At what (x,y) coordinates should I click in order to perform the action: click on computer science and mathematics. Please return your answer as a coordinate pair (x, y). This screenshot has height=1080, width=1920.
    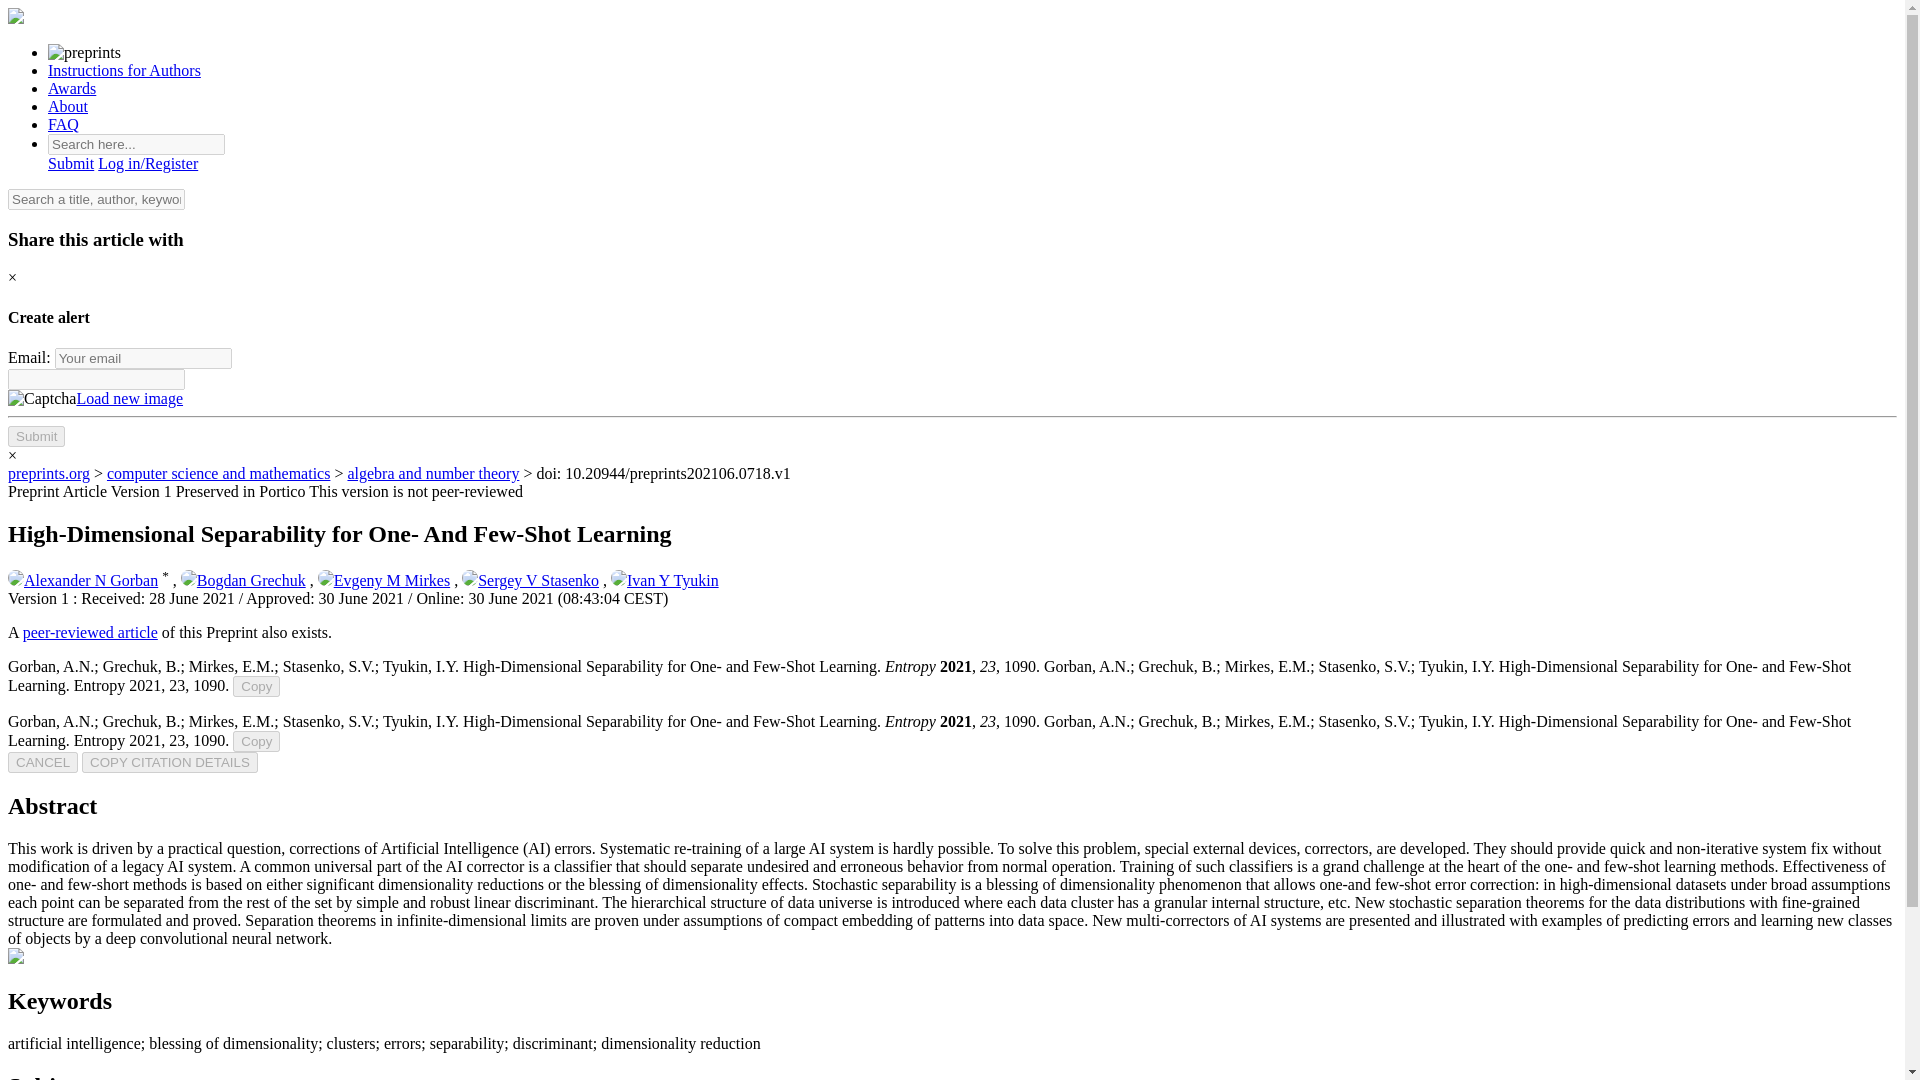
    Looking at the image, I should click on (218, 473).